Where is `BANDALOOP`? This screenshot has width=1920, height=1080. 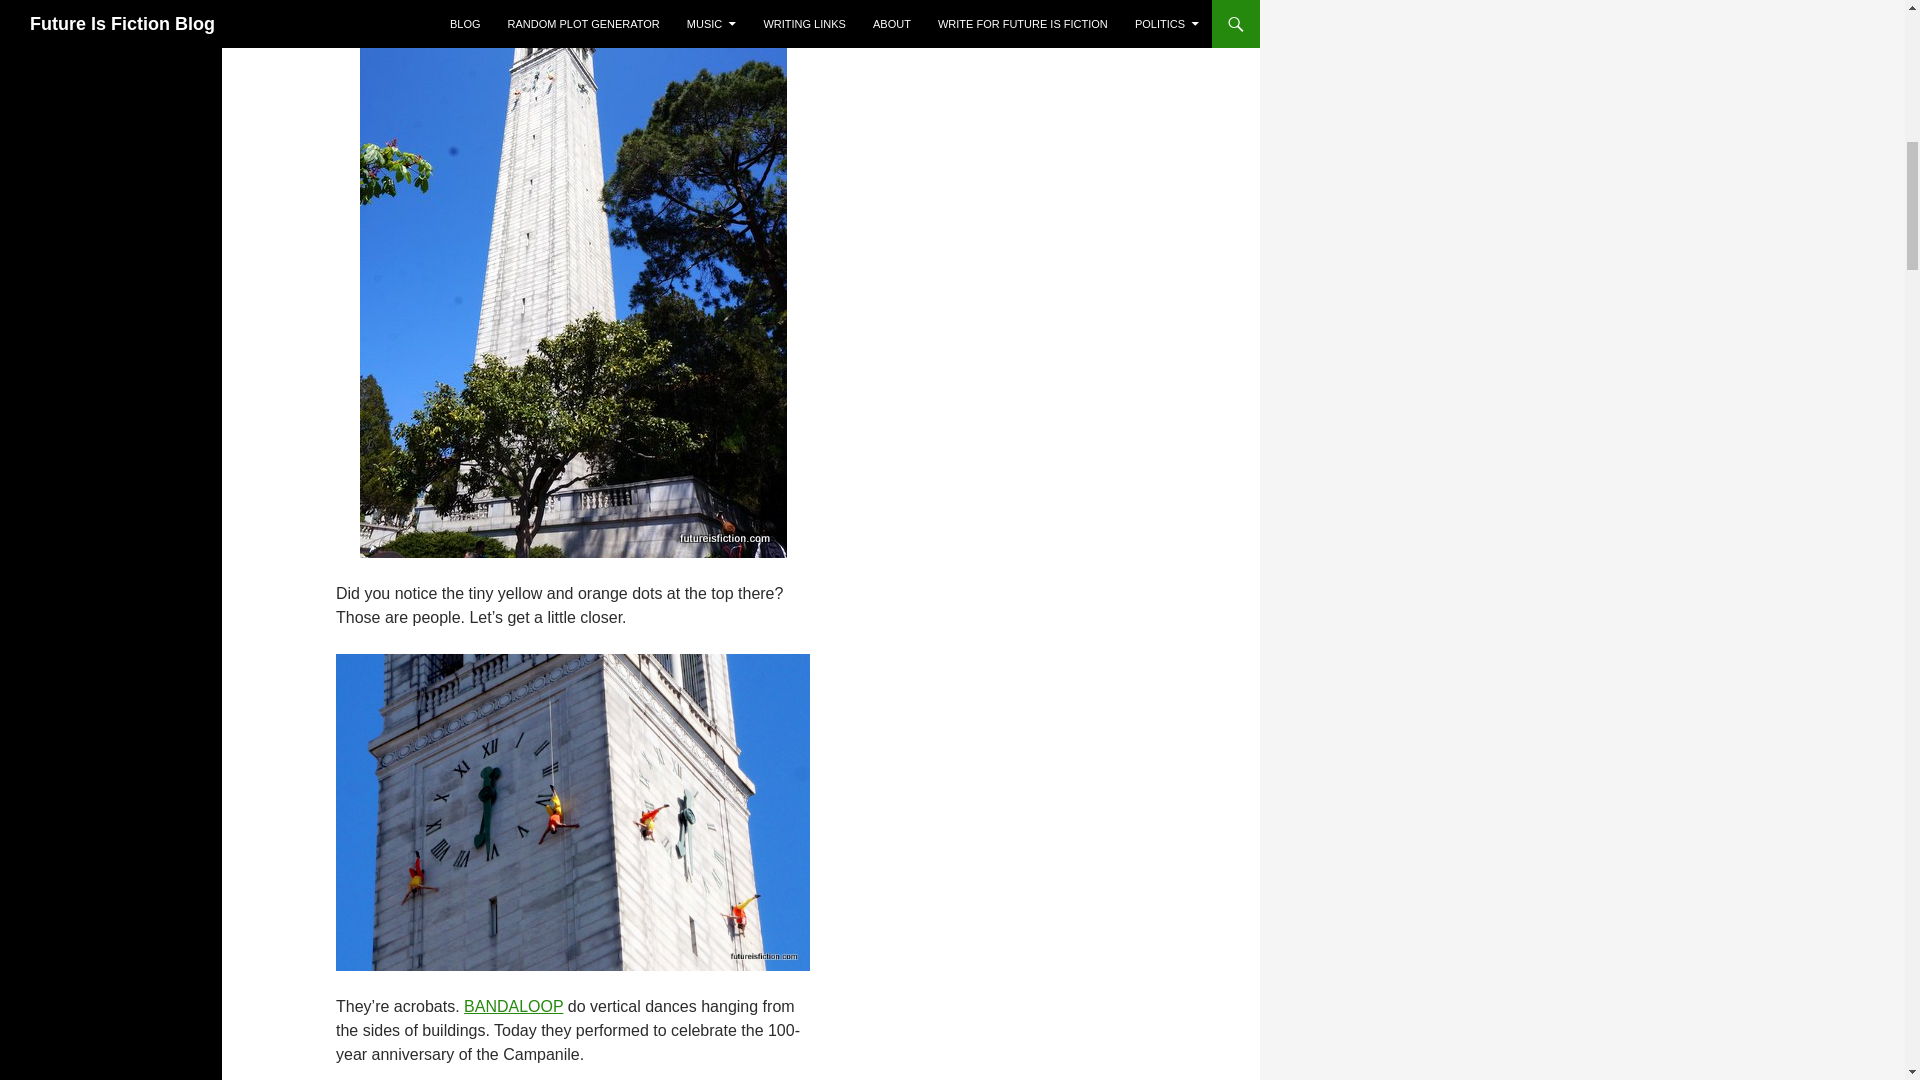
BANDALOOP is located at coordinates (513, 1006).